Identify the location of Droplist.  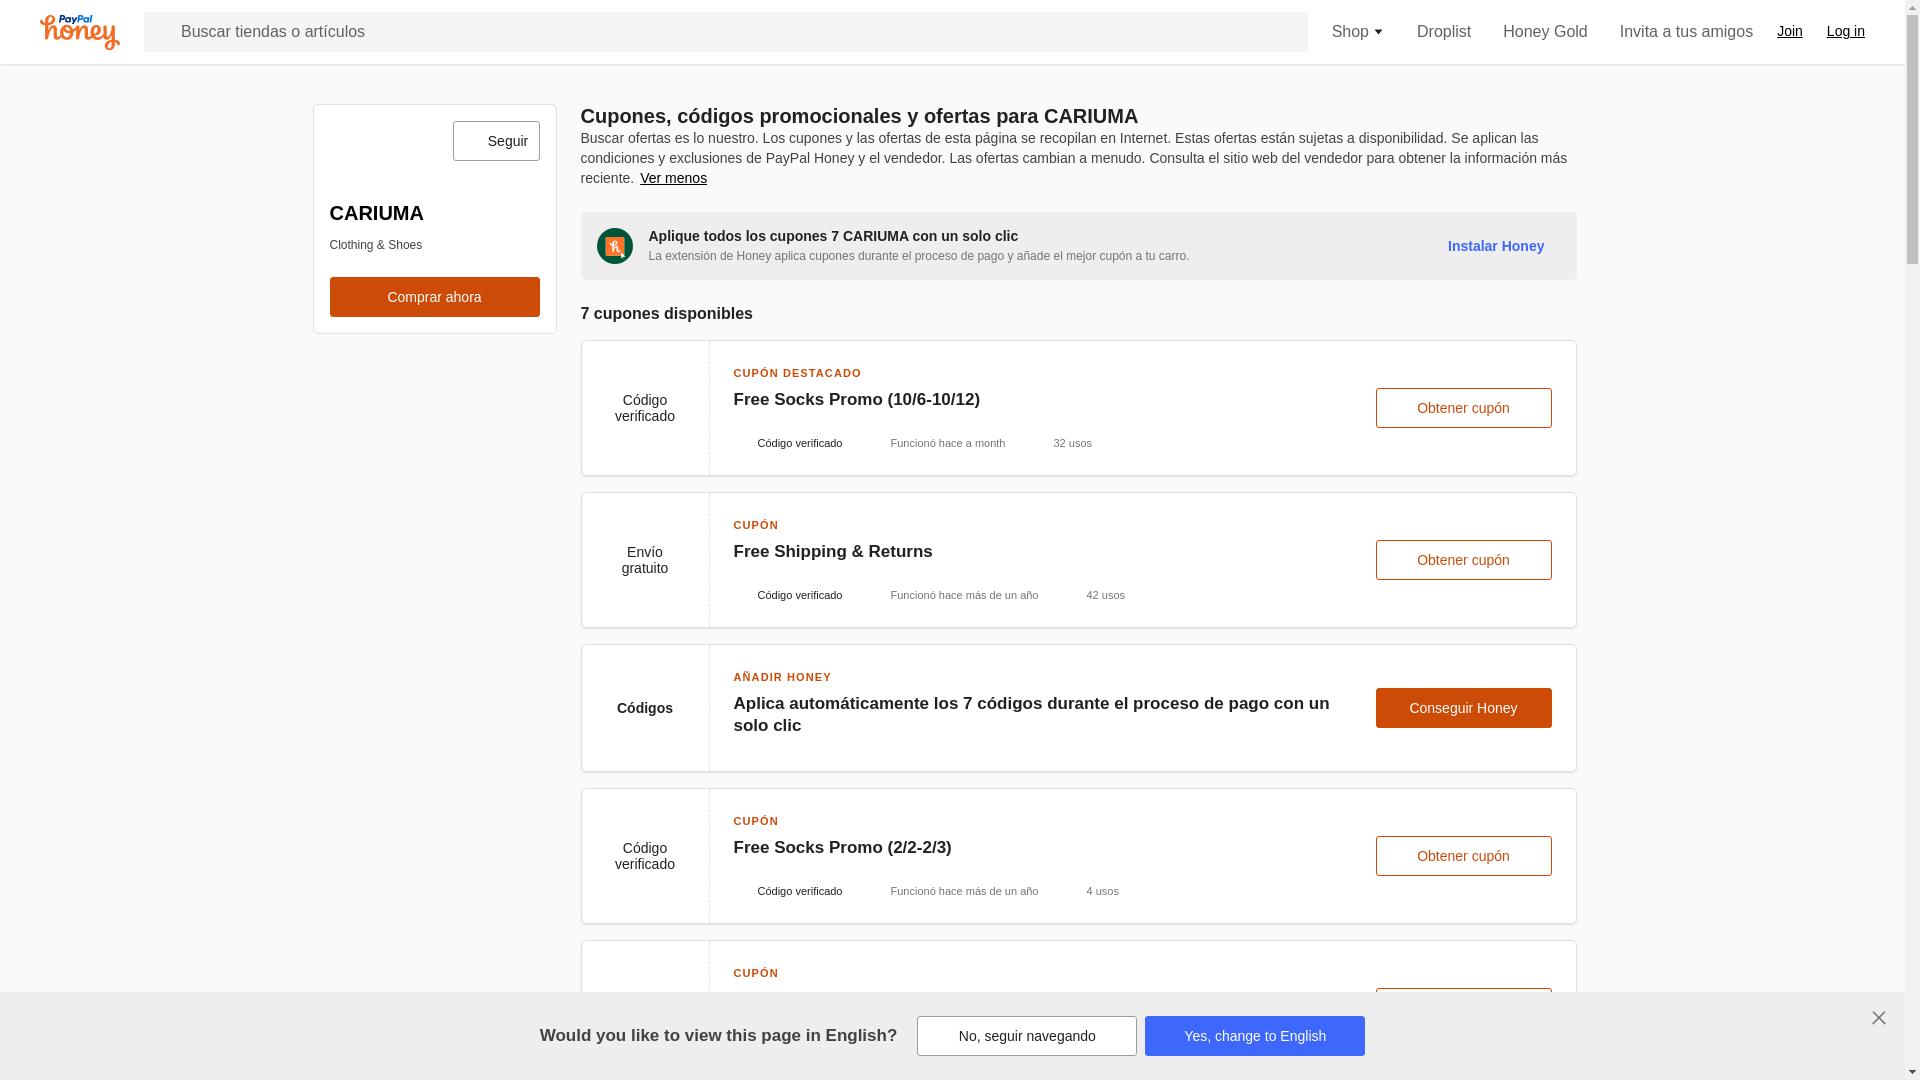
(1443, 32).